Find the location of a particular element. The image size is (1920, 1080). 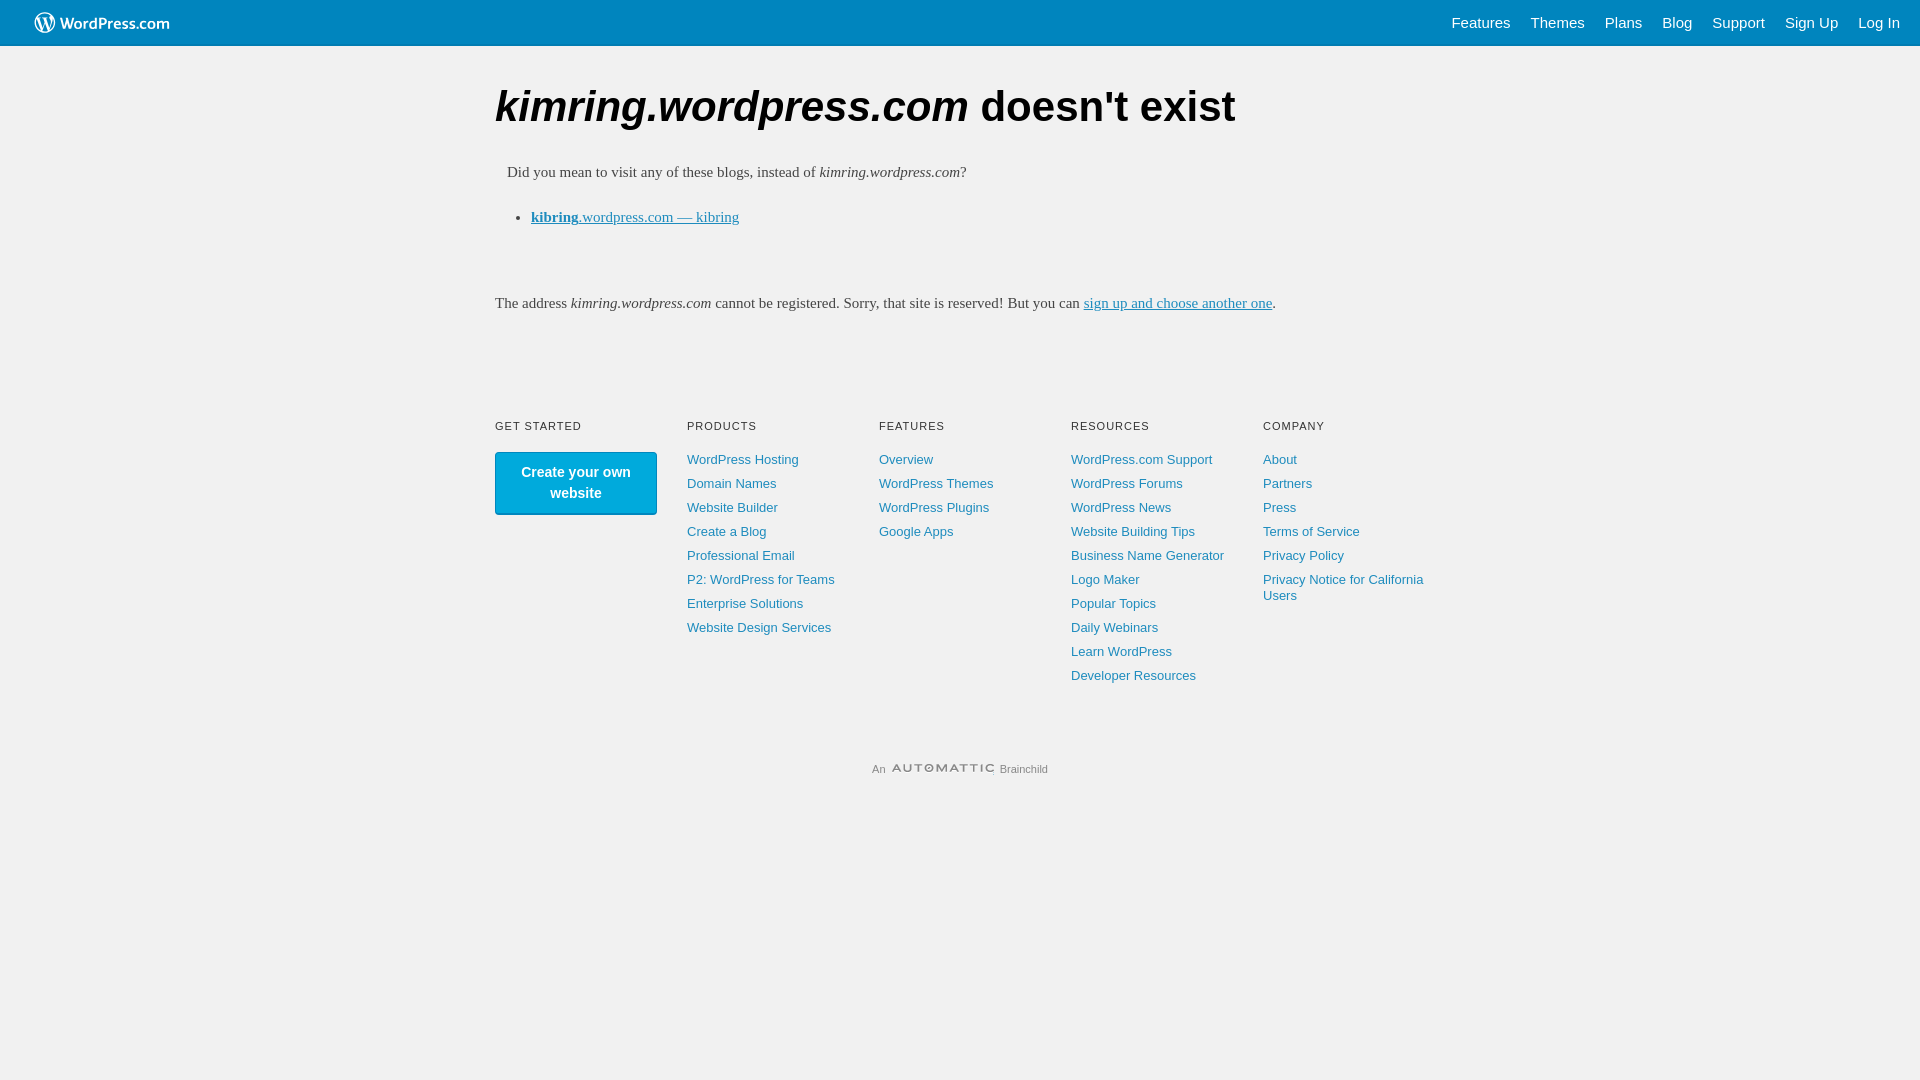

P2: WordPress for Teams is located at coordinates (761, 580).